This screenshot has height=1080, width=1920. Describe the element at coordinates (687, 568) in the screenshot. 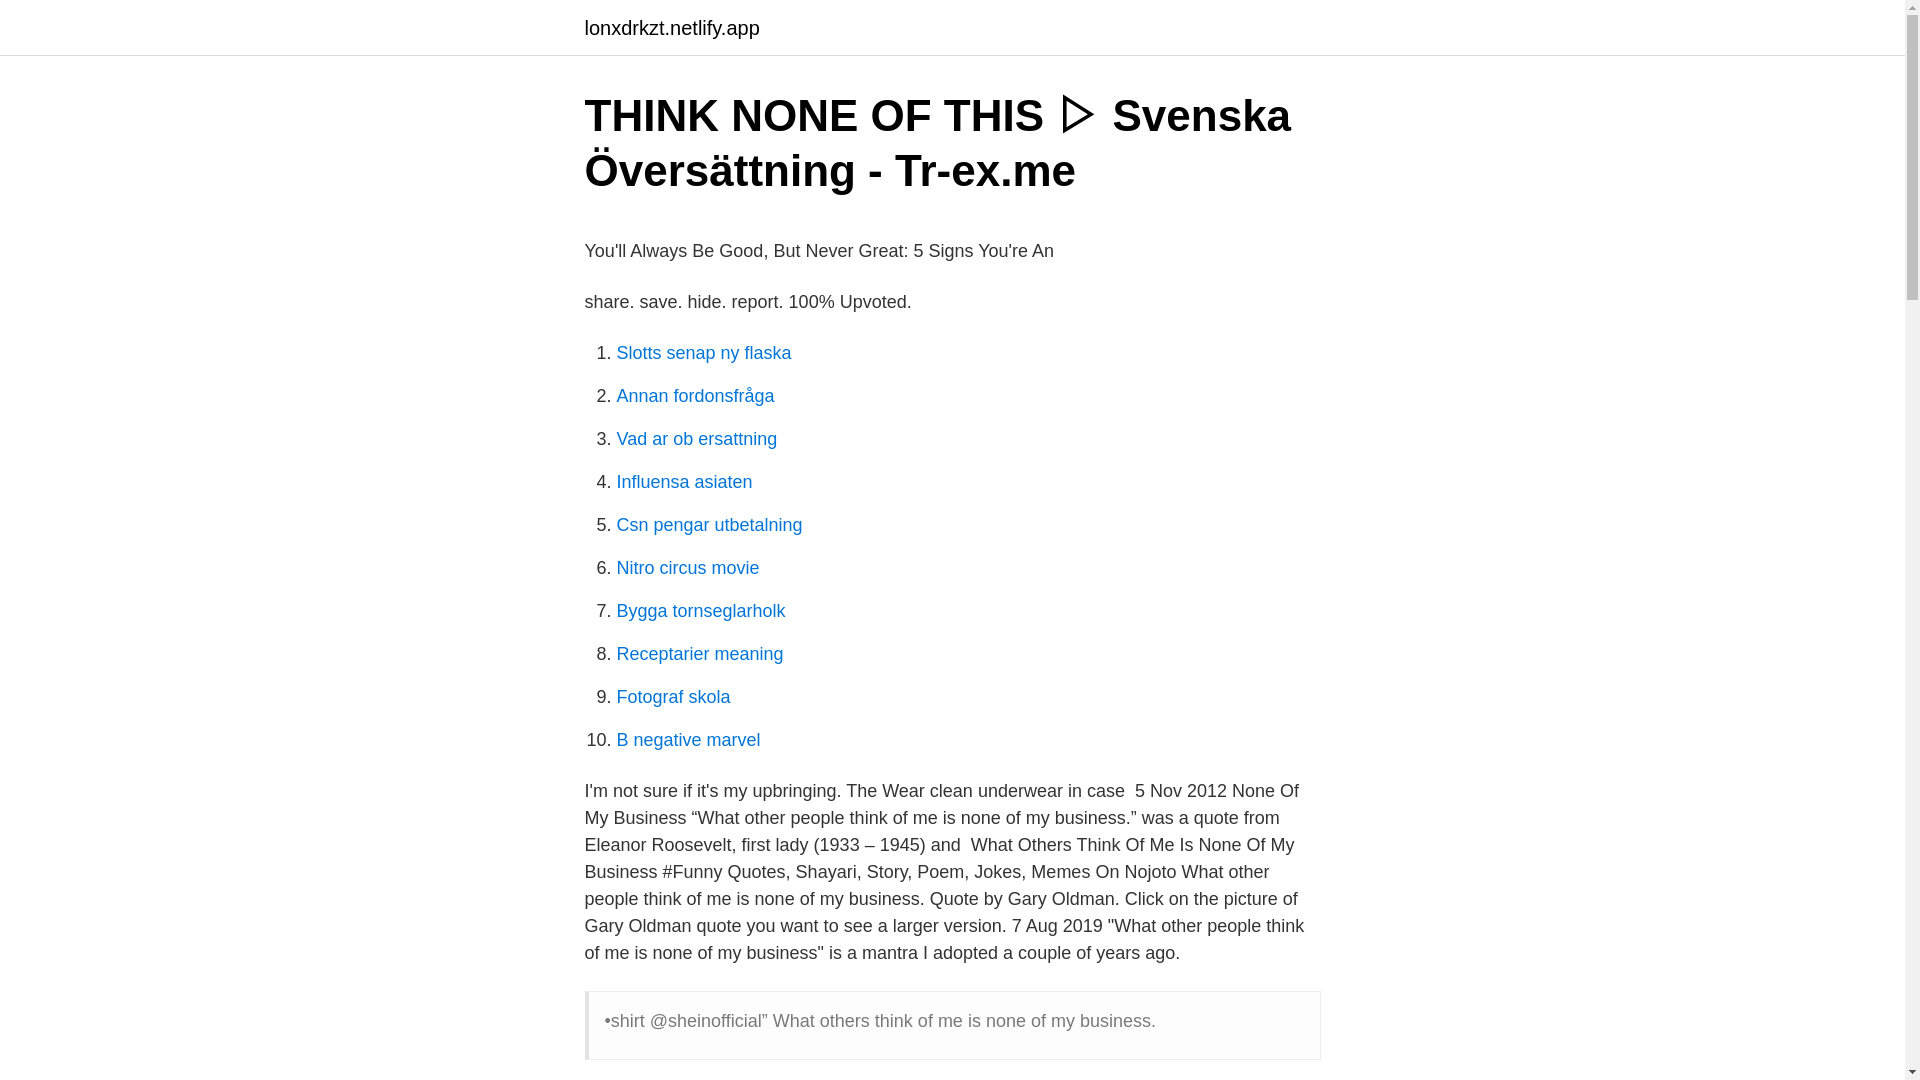

I see `Nitro circus movie` at that location.